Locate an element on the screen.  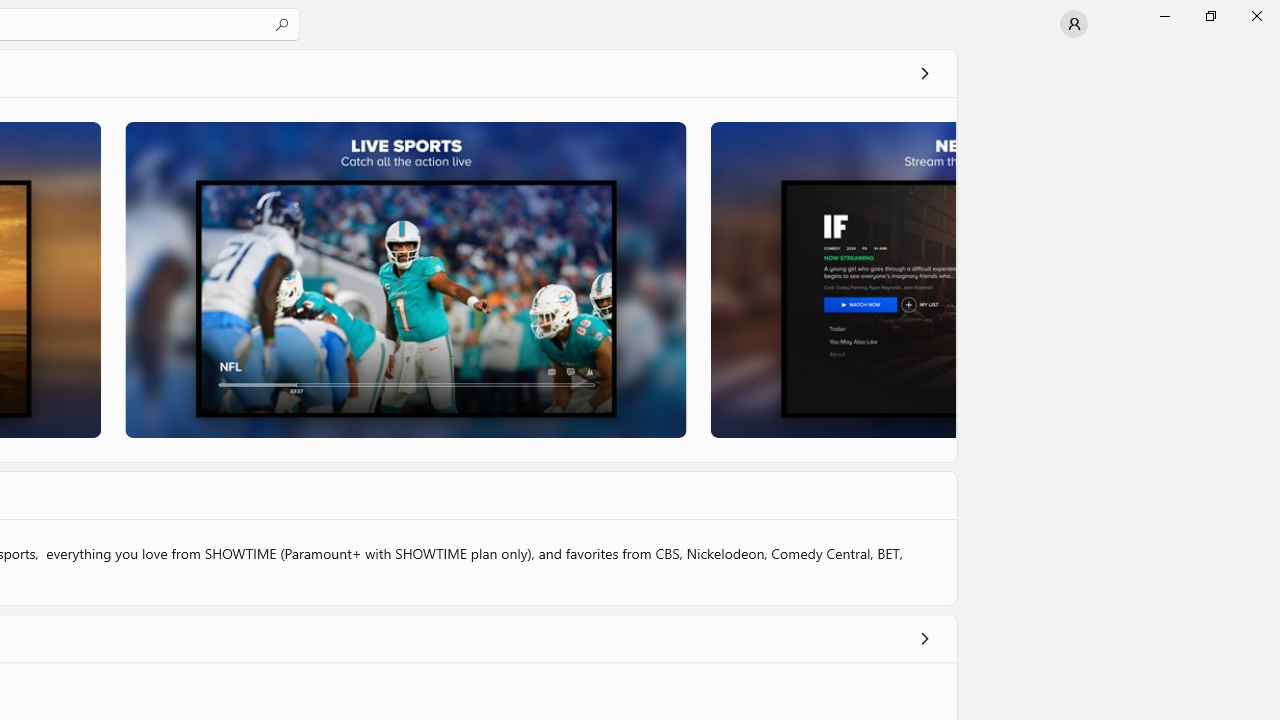
Minimize Microsoft Store is located at coordinates (1164, 16).